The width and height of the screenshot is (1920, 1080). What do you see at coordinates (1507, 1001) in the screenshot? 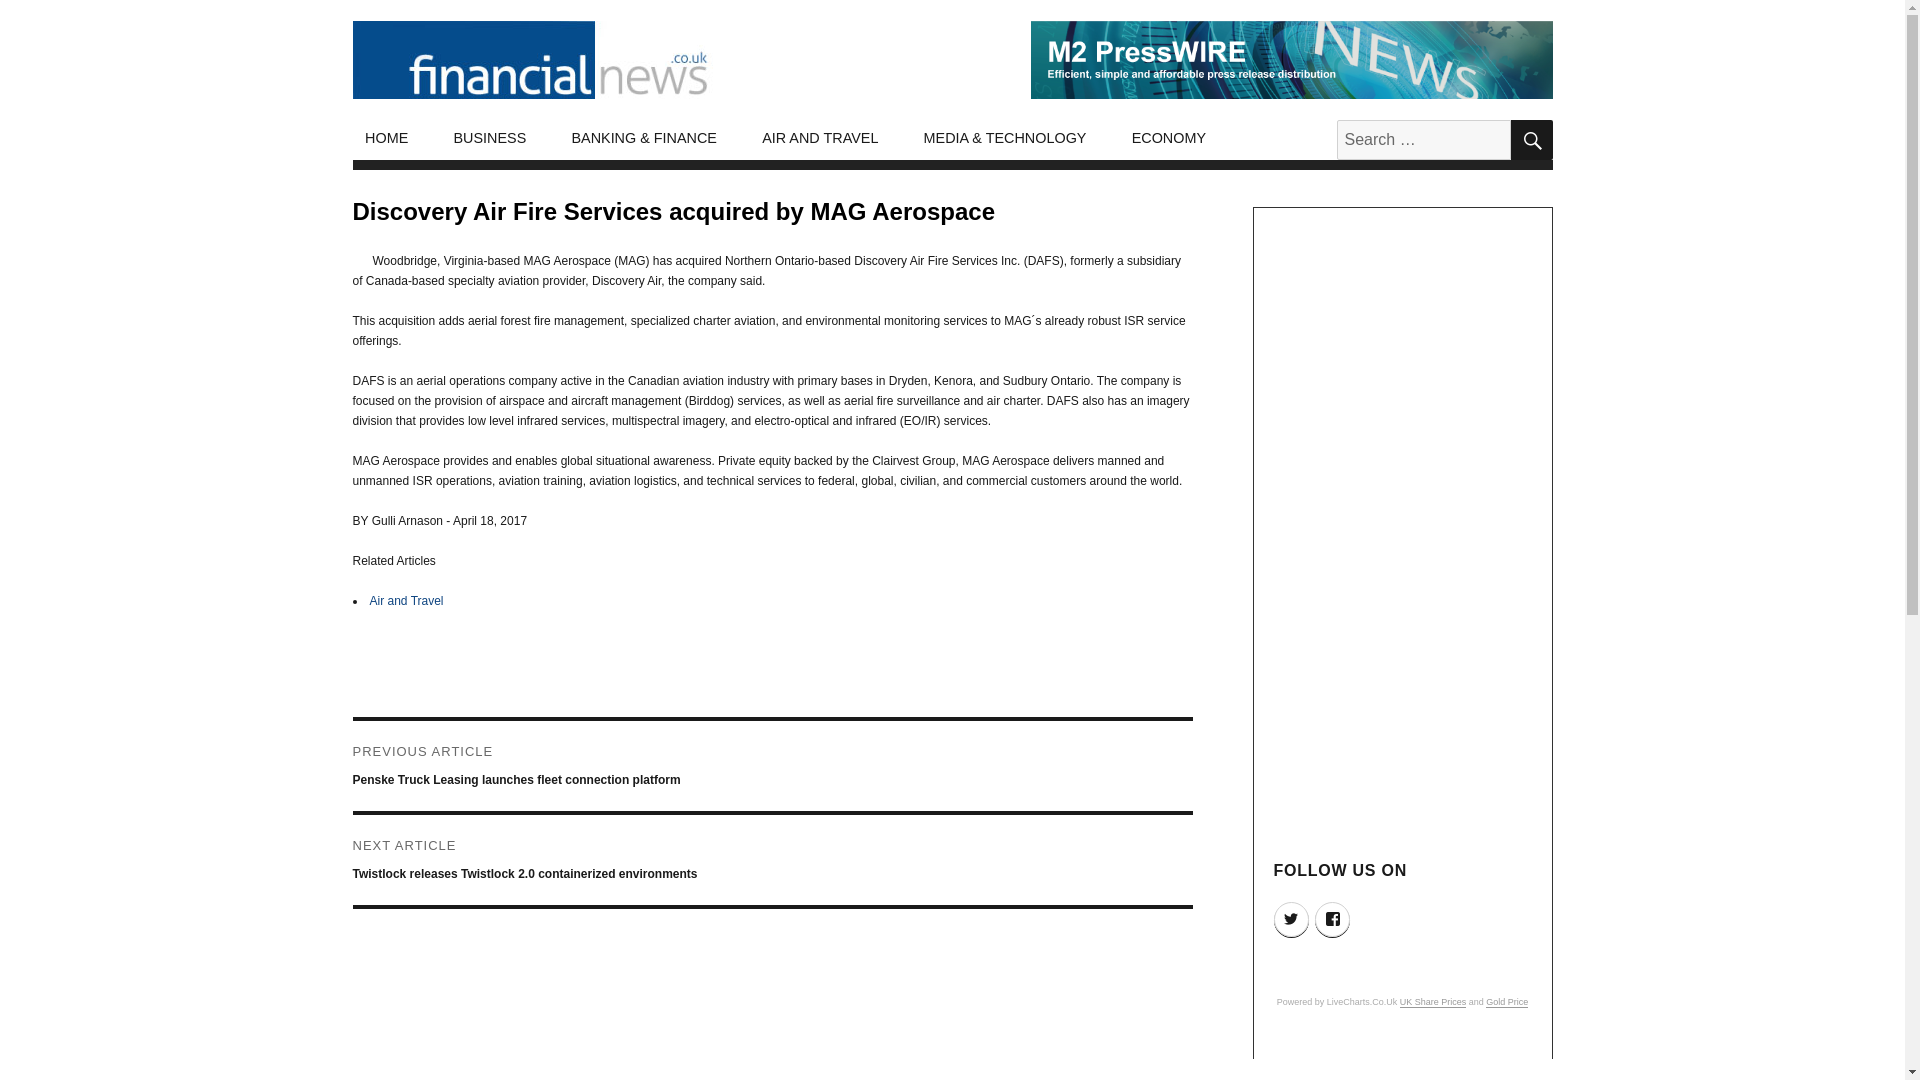
I see `Gold Price` at bounding box center [1507, 1001].